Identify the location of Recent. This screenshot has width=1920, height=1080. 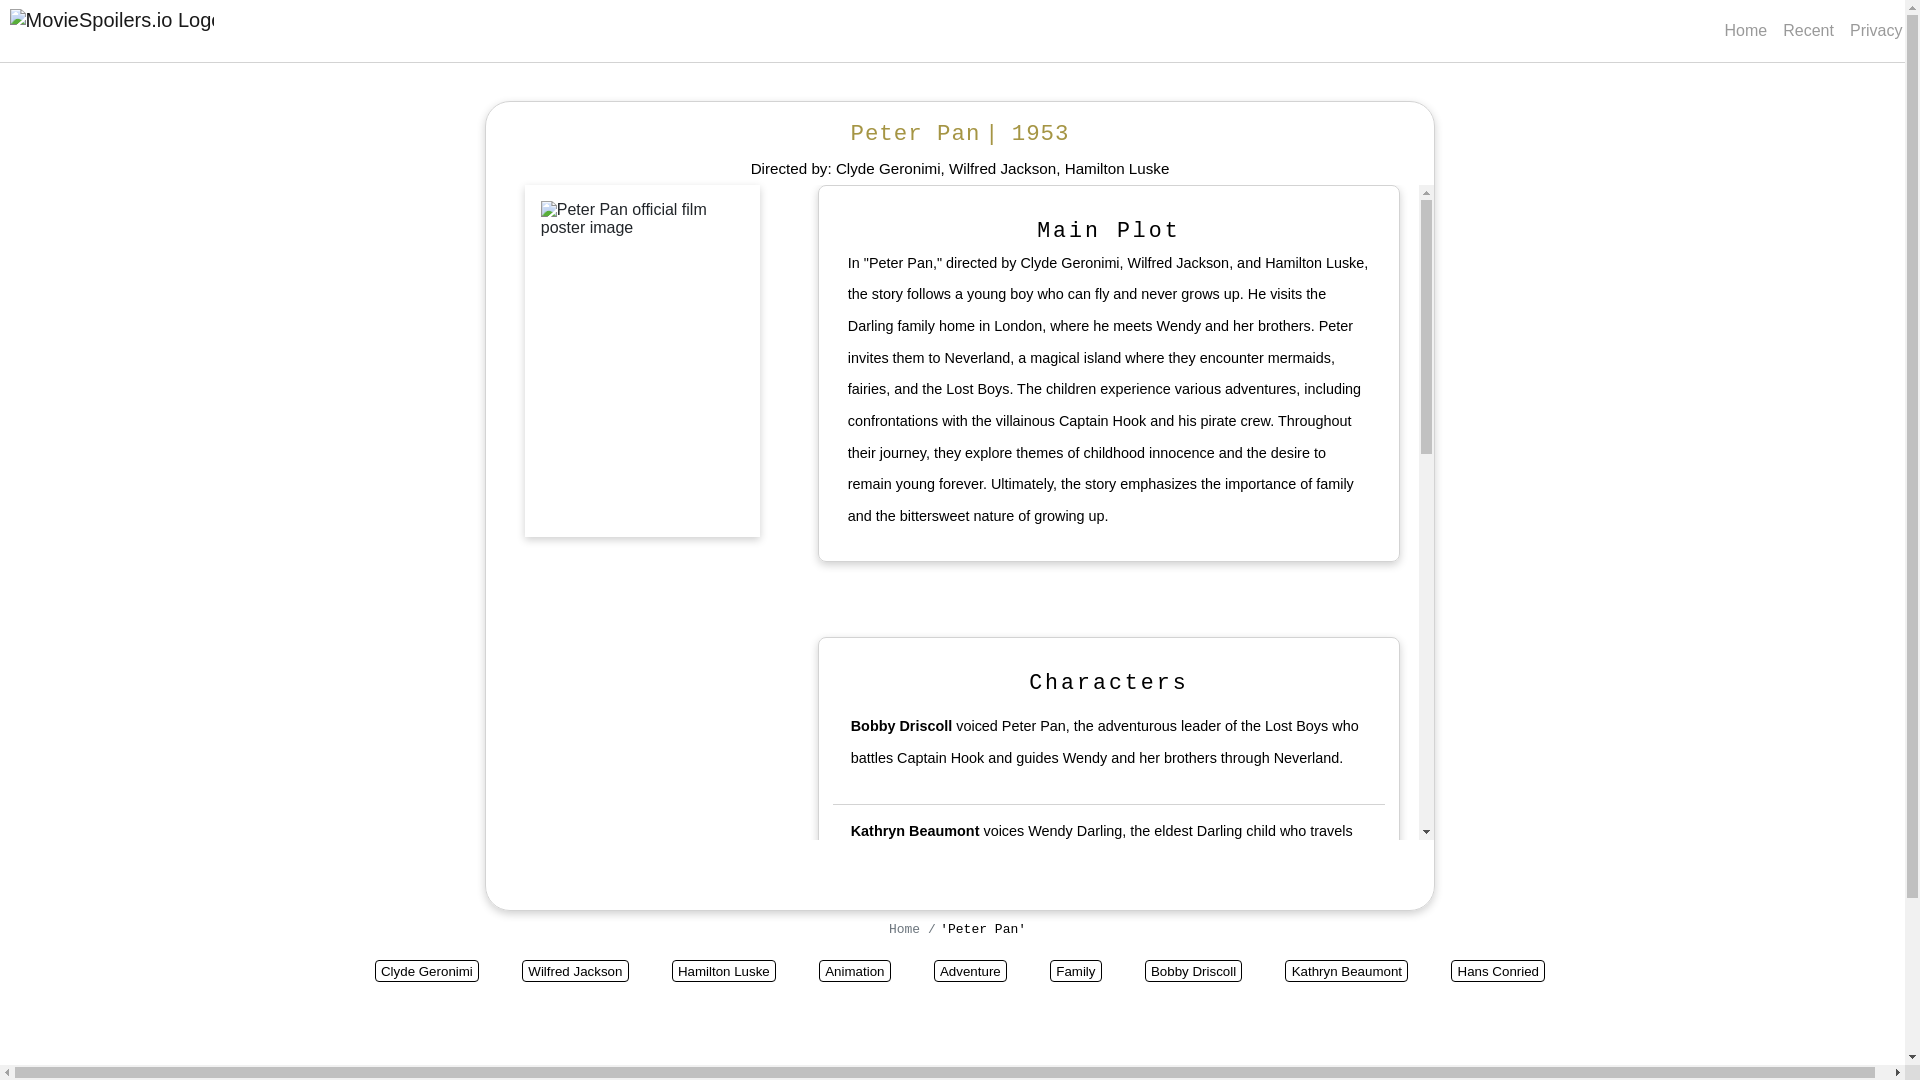
(1808, 30).